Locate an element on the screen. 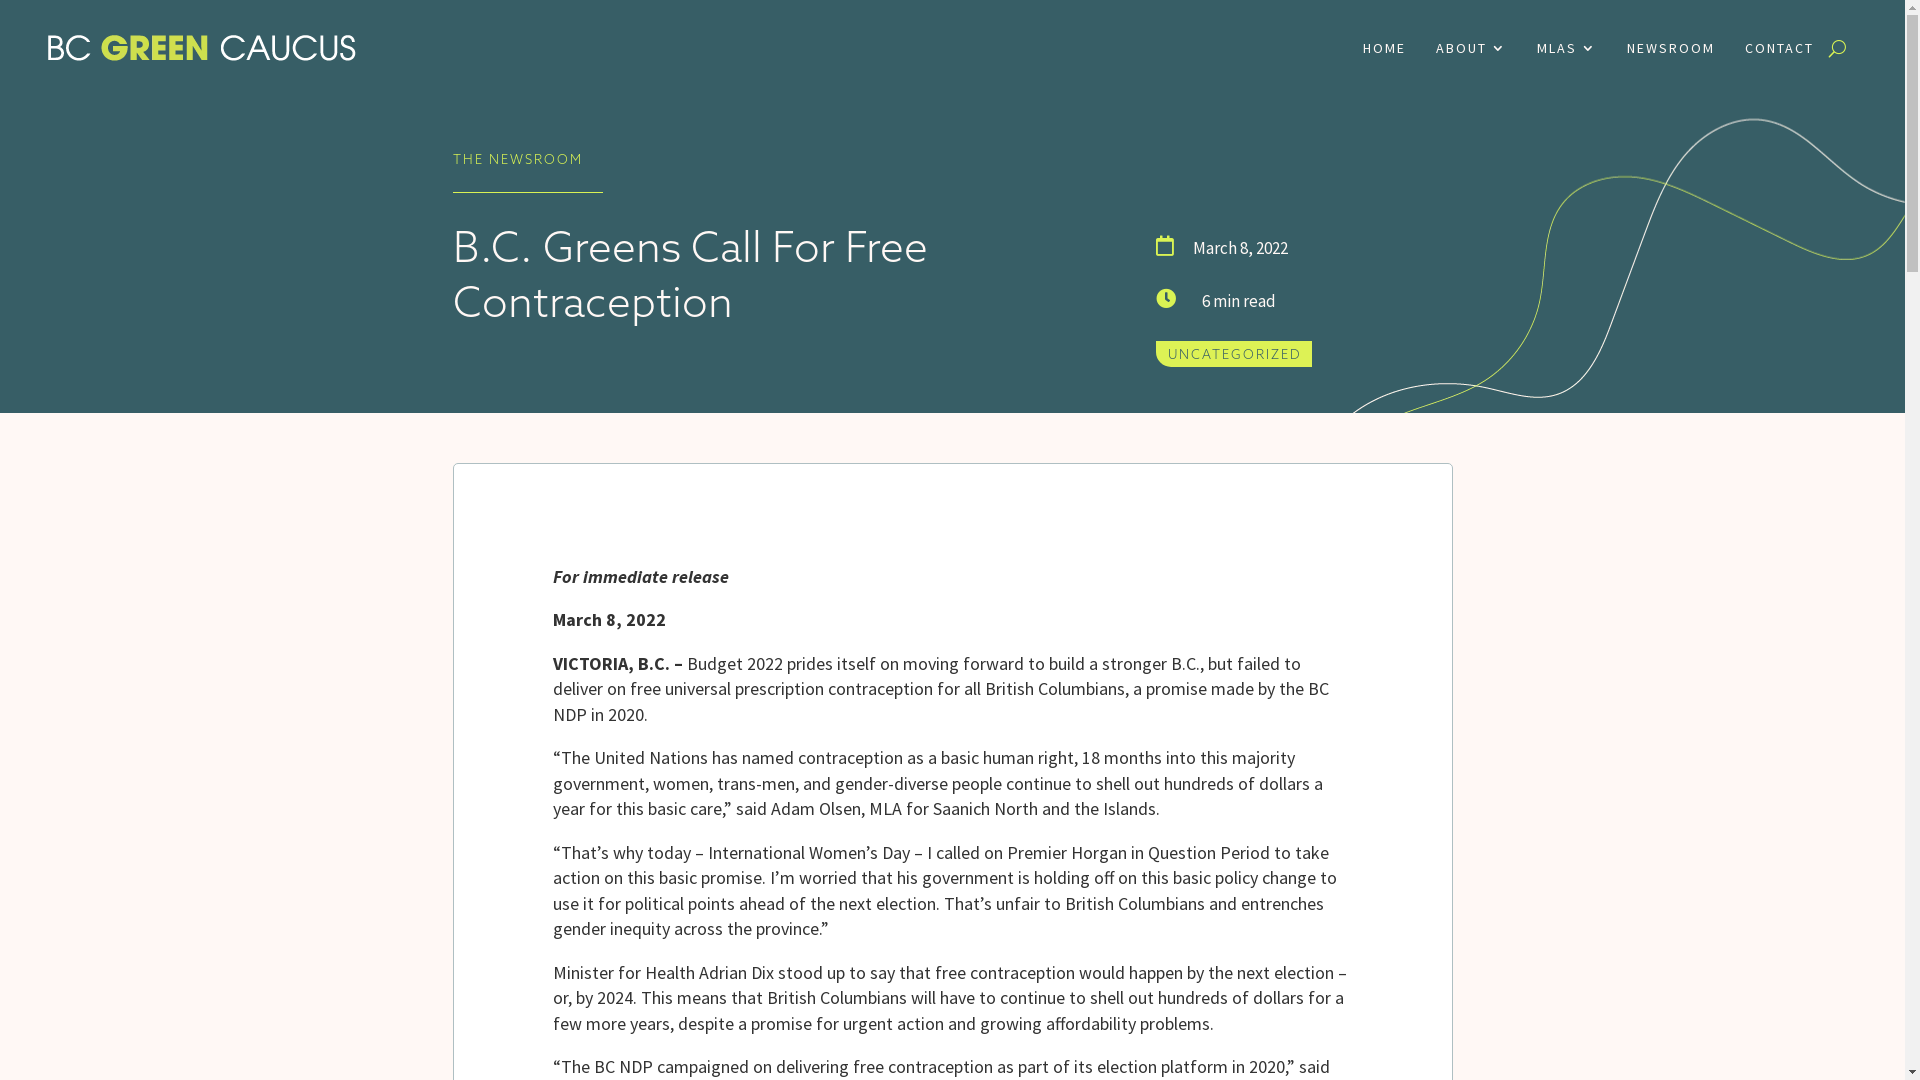 This screenshot has width=1920, height=1080. UNCATEGORIZED is located at coordinates (1235, 354).